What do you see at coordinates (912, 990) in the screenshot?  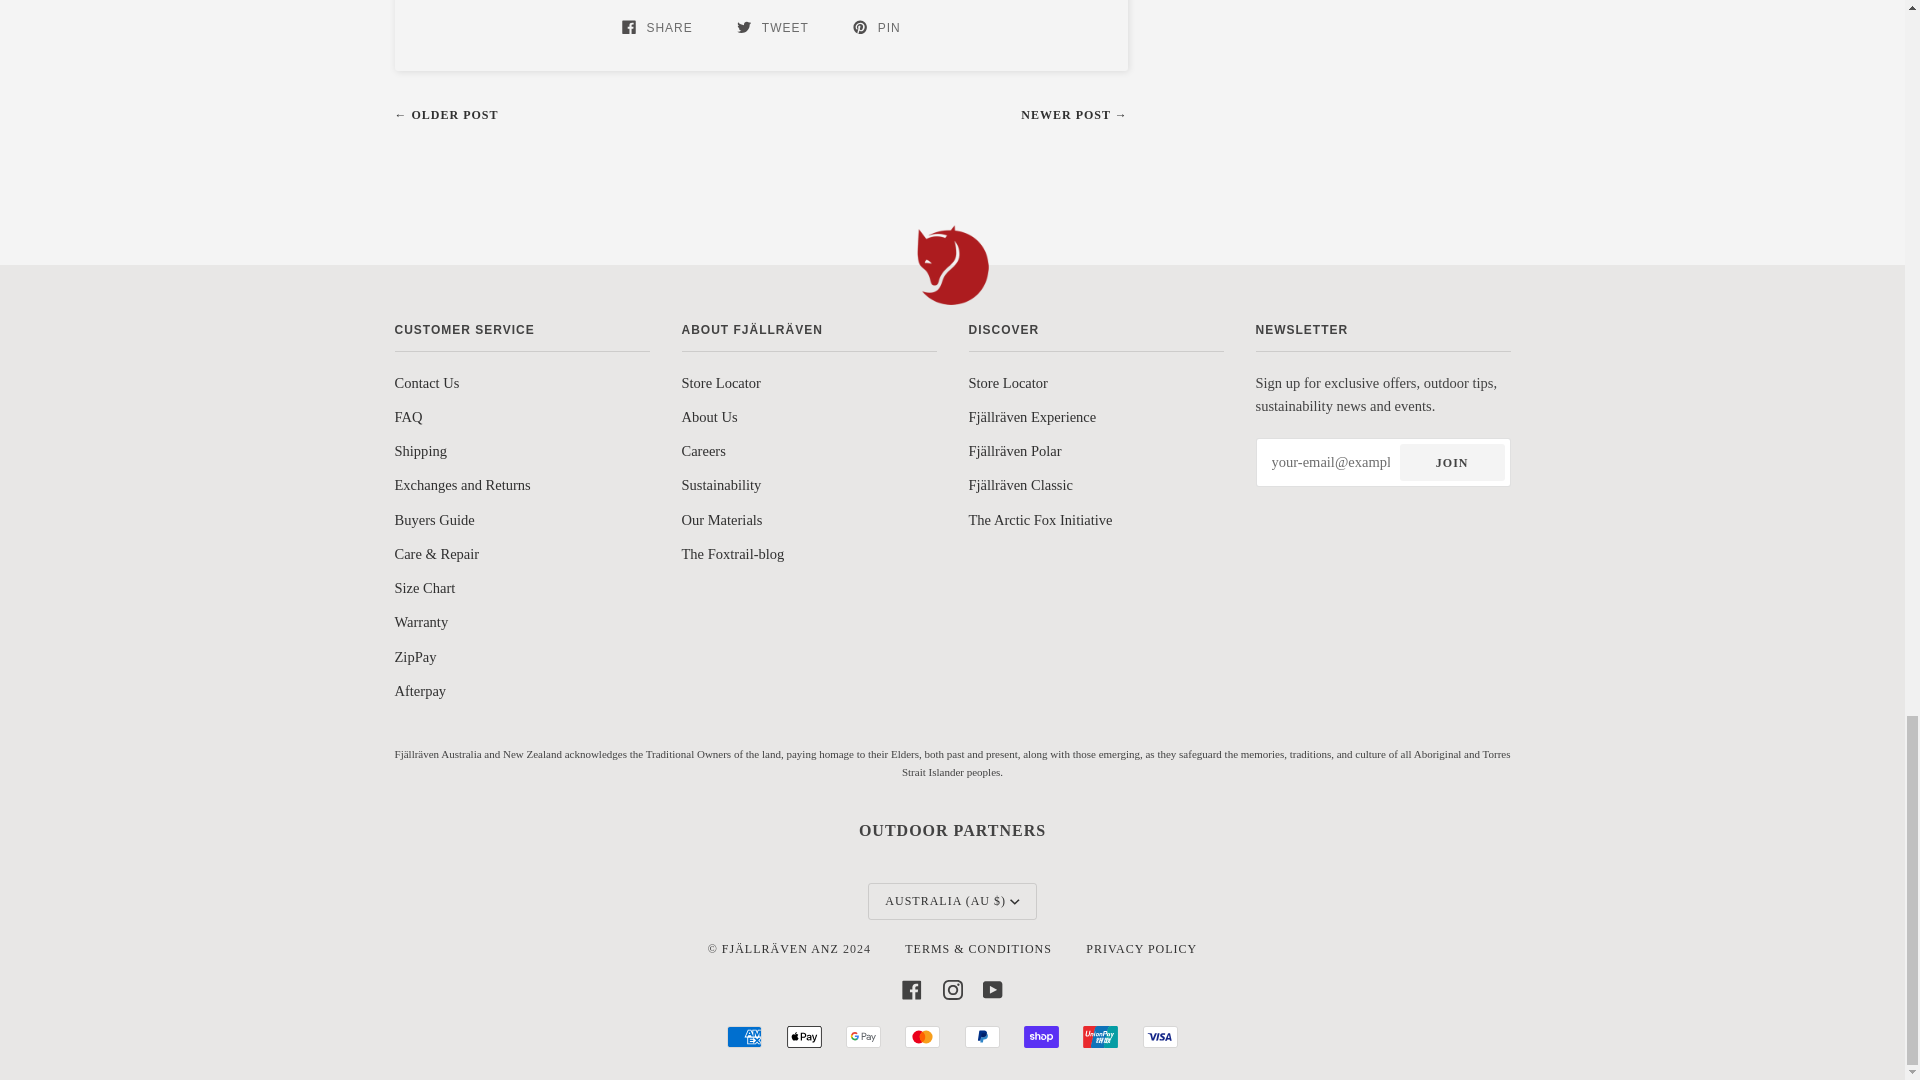 I see `Facebook` at bounding box center [912, 990].